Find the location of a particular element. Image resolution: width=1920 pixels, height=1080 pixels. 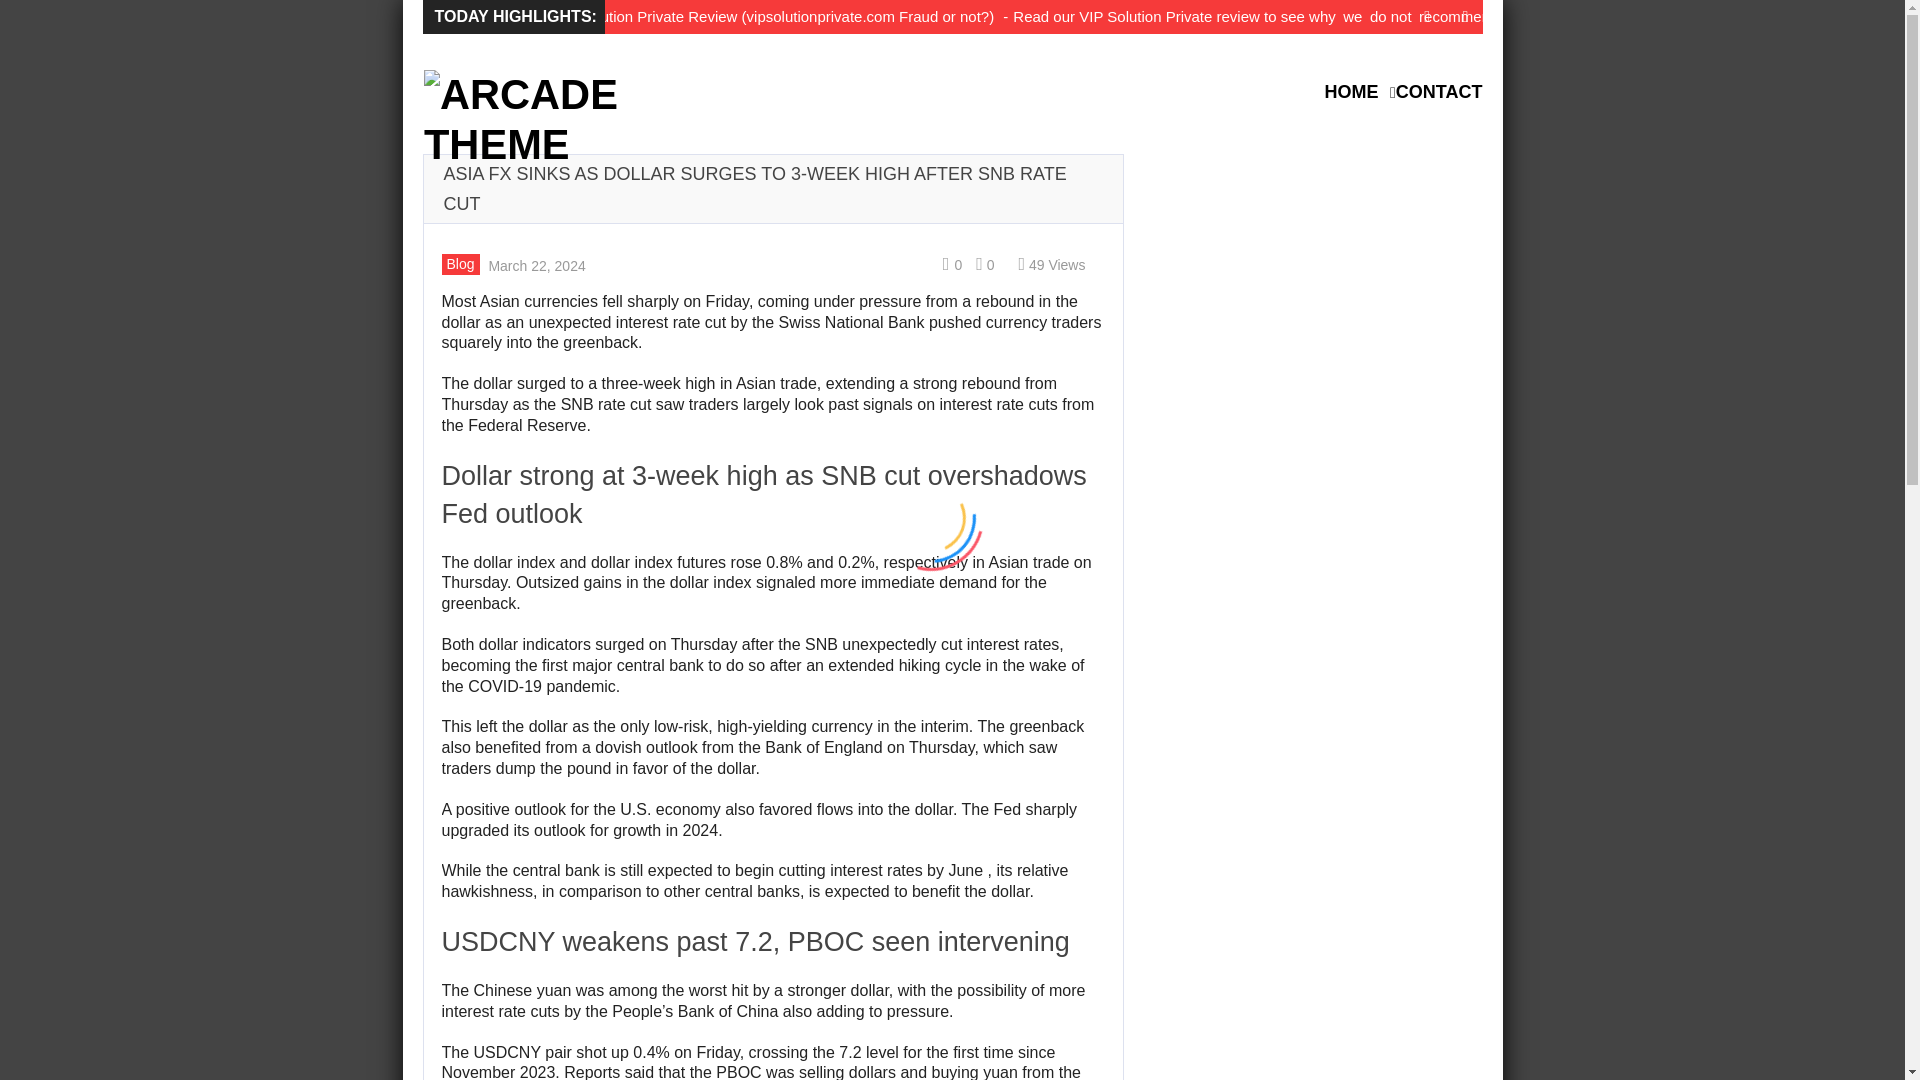

Recommend this is located at coordinates (948, 264).